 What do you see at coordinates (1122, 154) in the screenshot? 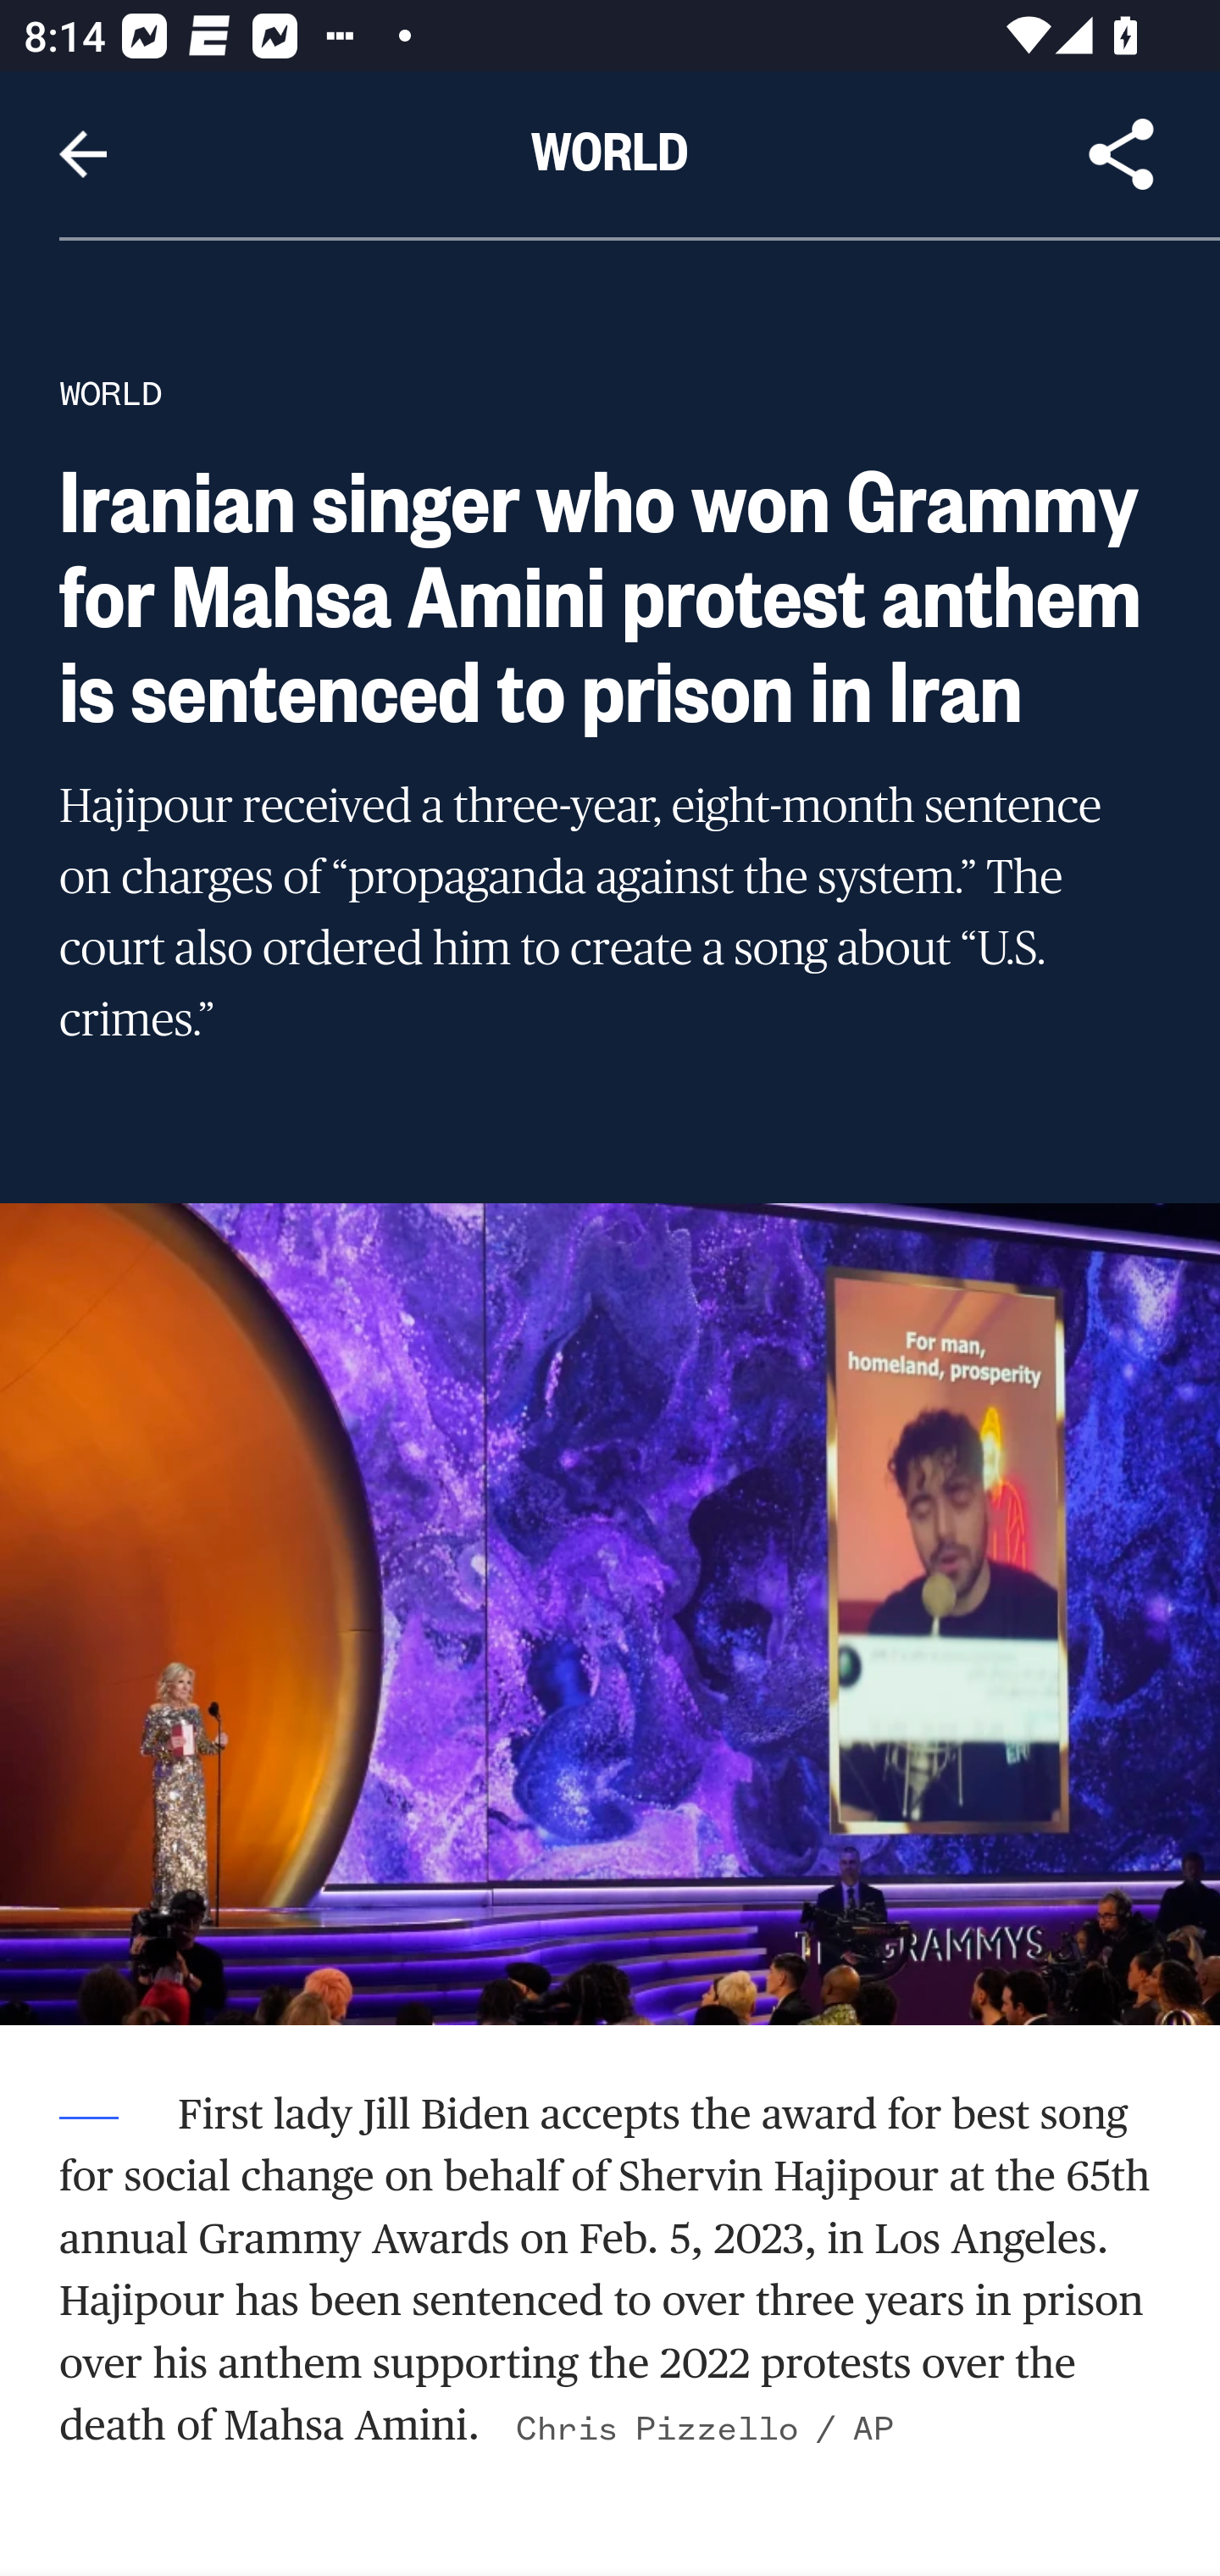
I see `Share Article, button` at bounding box center [1122, 154].